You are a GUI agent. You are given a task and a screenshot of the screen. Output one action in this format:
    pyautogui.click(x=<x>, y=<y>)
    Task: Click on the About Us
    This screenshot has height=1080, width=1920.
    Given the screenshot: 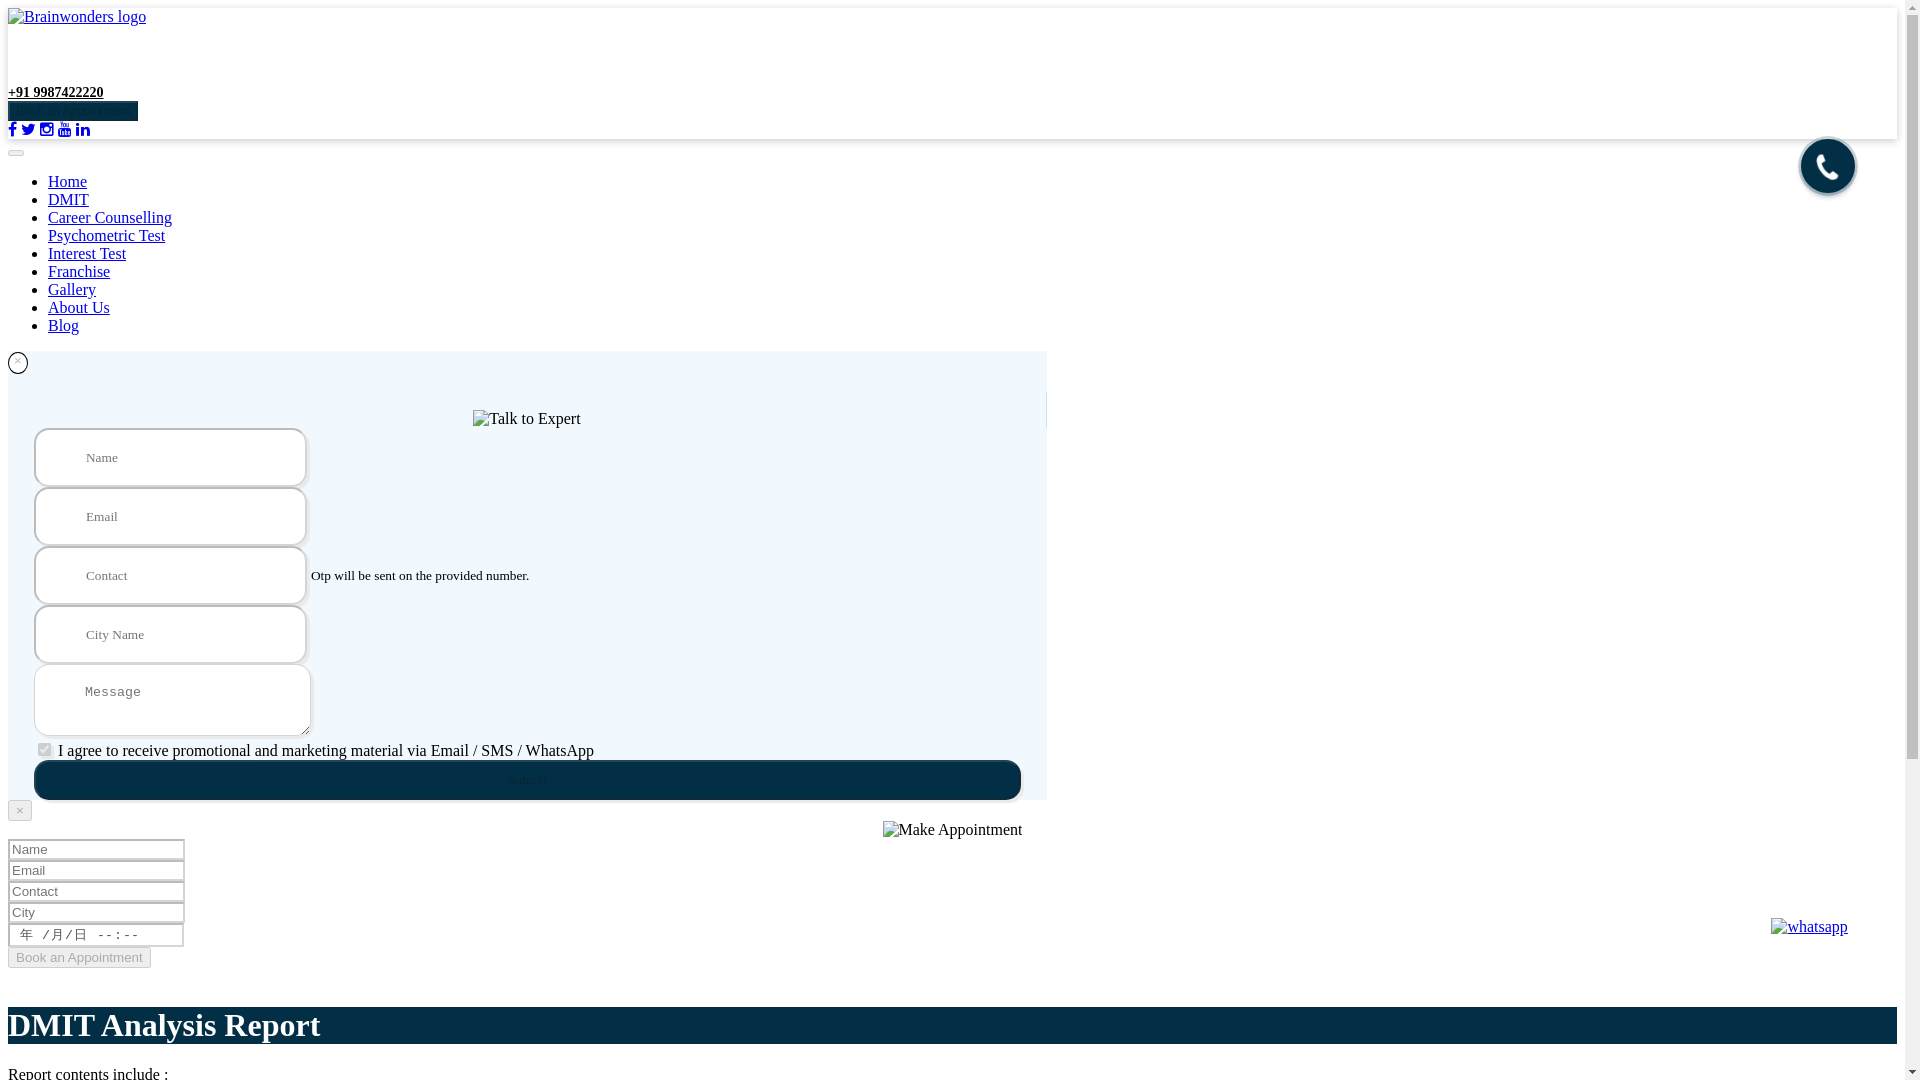 What is the action you would take?
    pyautogui.click(x=78, y=308)
    